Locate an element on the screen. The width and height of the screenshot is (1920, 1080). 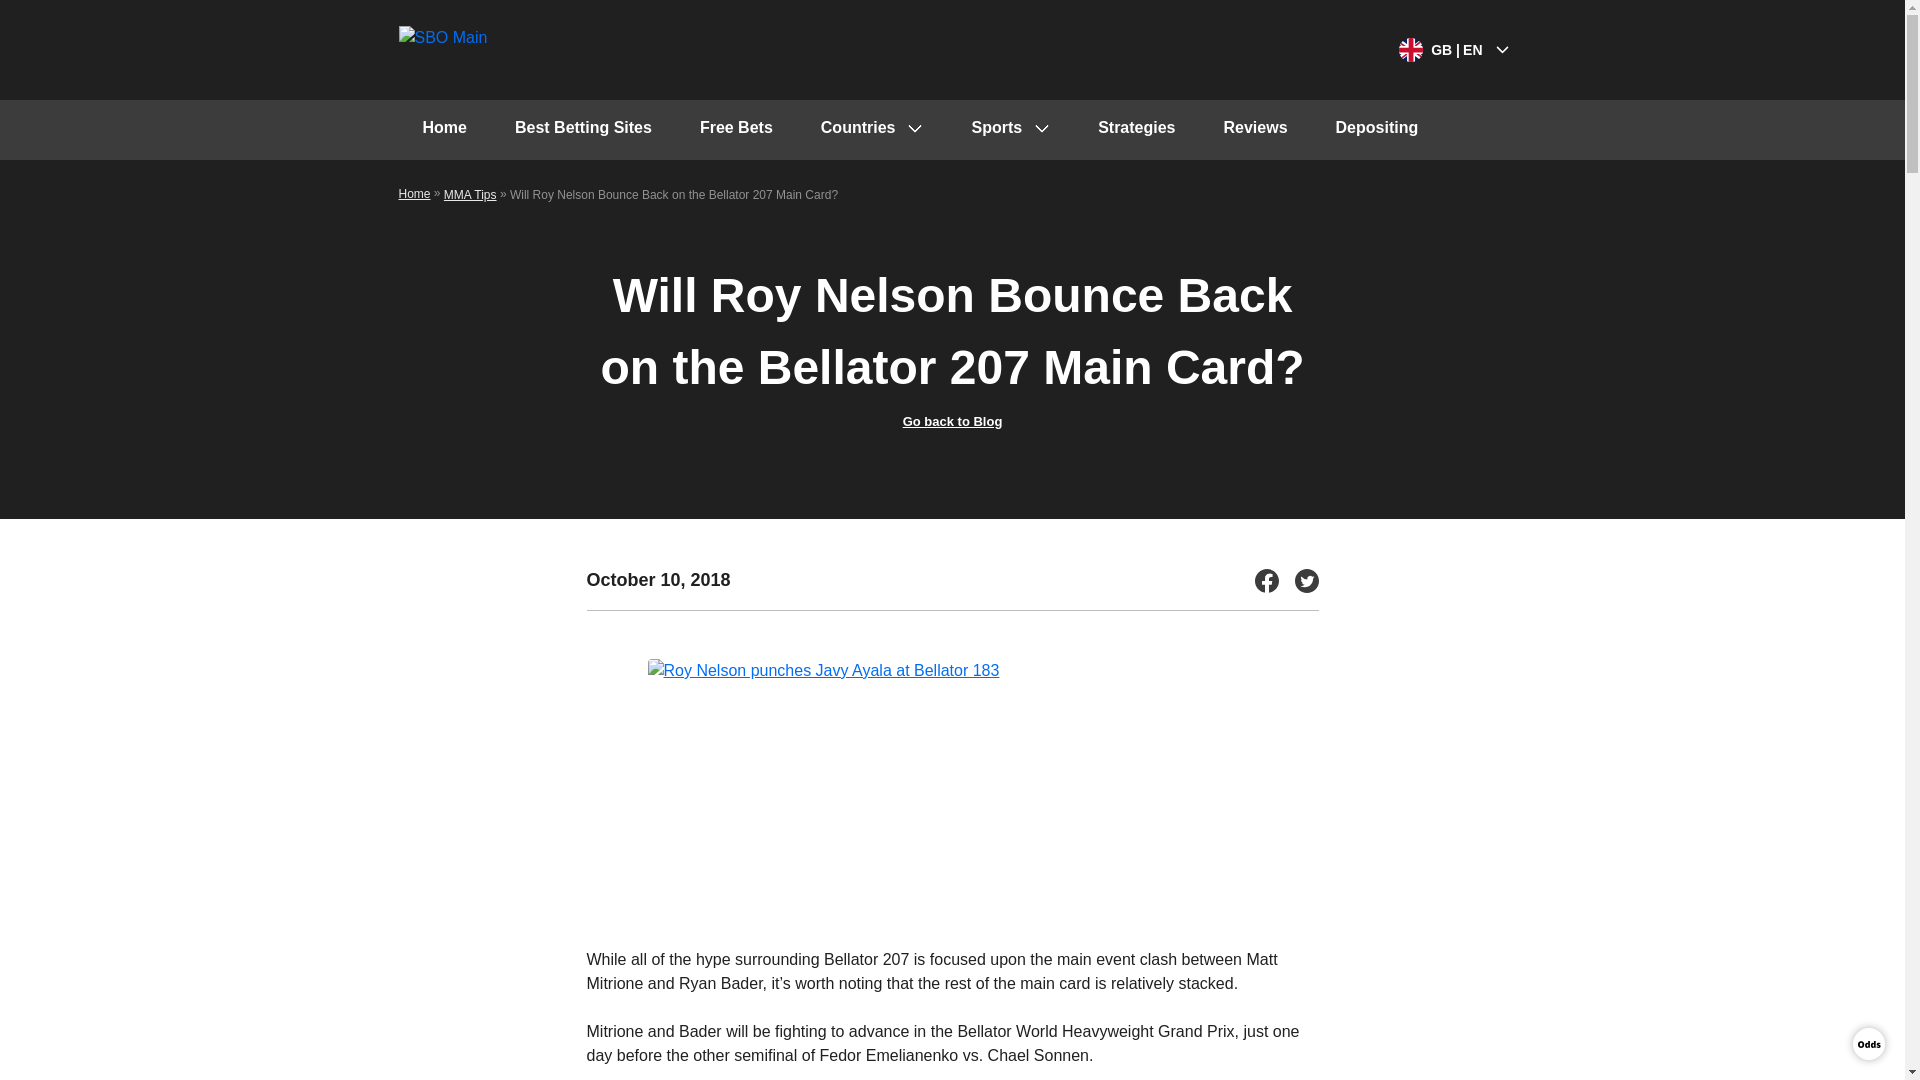
Strategies is located at coordinates (1136, 130).